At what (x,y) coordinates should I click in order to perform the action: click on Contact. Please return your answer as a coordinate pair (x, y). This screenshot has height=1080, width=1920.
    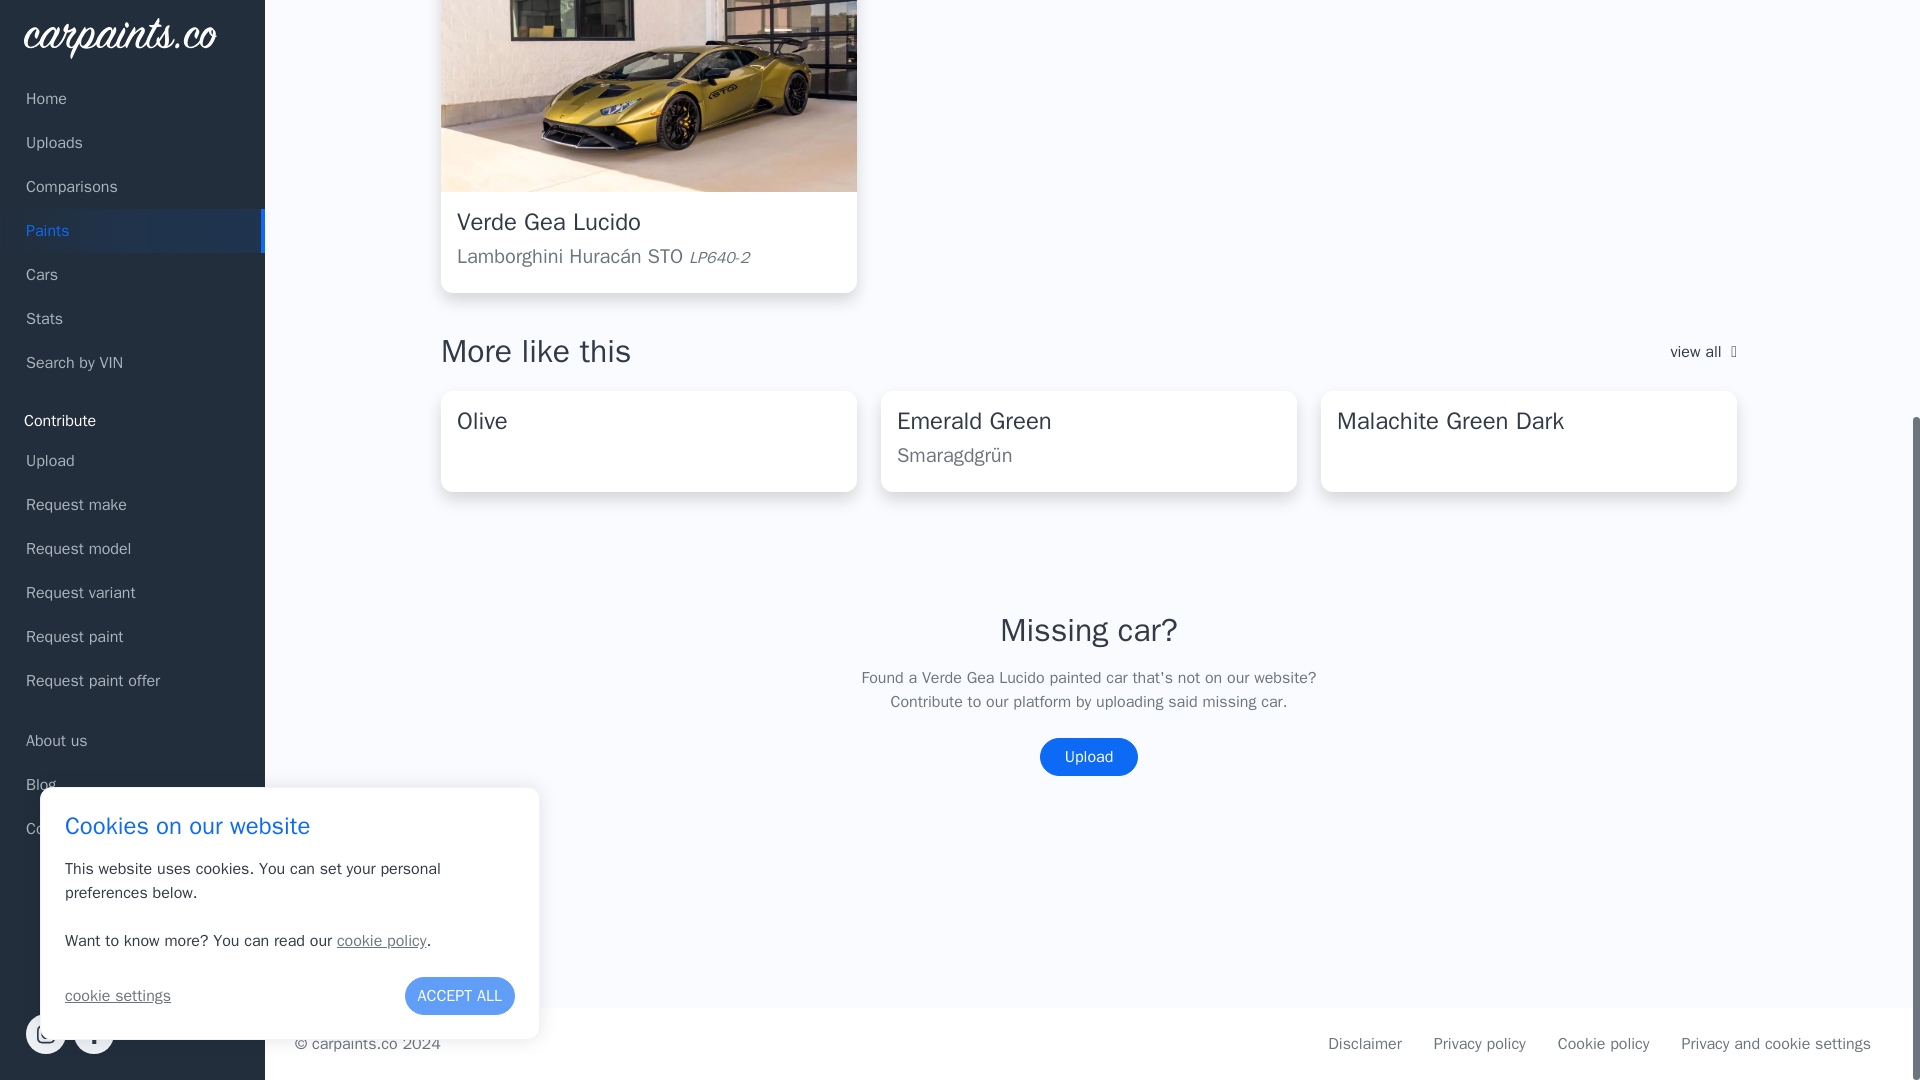
    Looking at the image, I should click on (132, 150).